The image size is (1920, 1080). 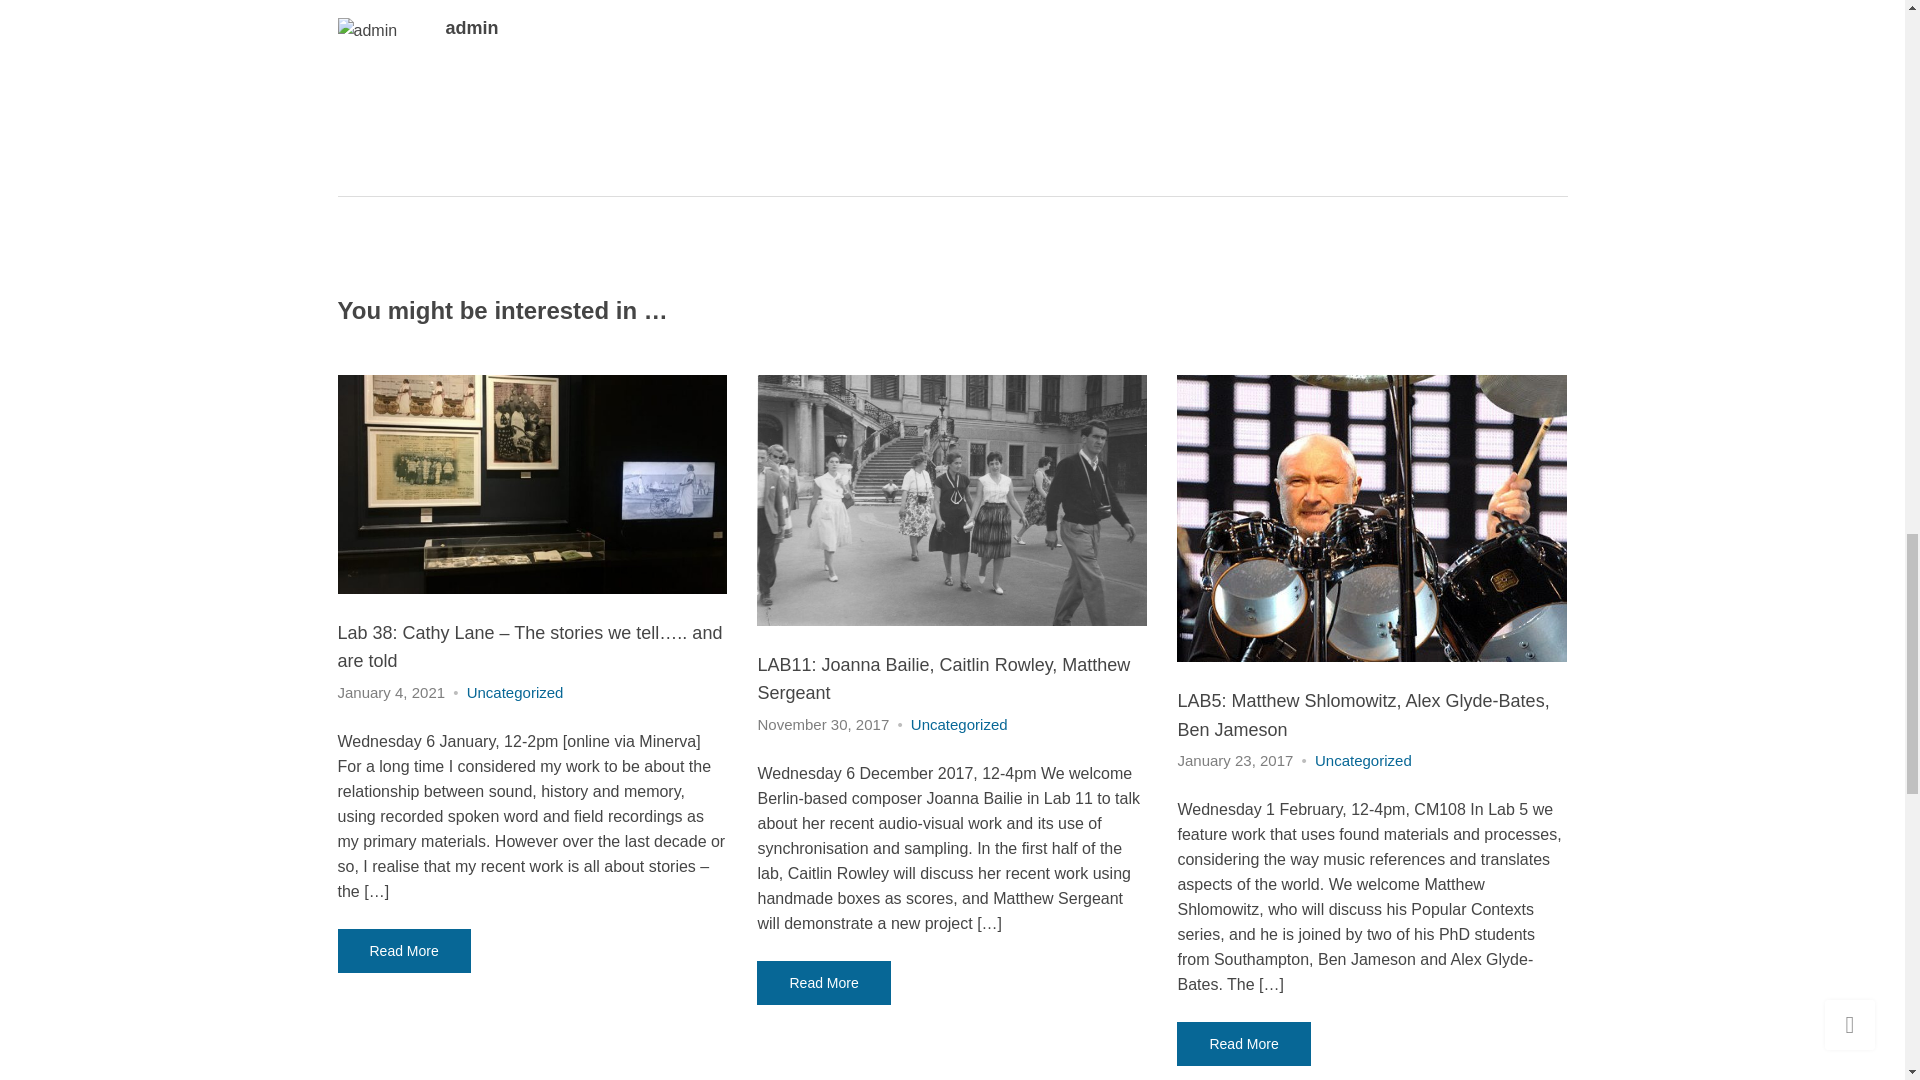 What do you see at coordinates (823, 983) in the screenshot?
I see `Read More` at bounding box center [823, 983].